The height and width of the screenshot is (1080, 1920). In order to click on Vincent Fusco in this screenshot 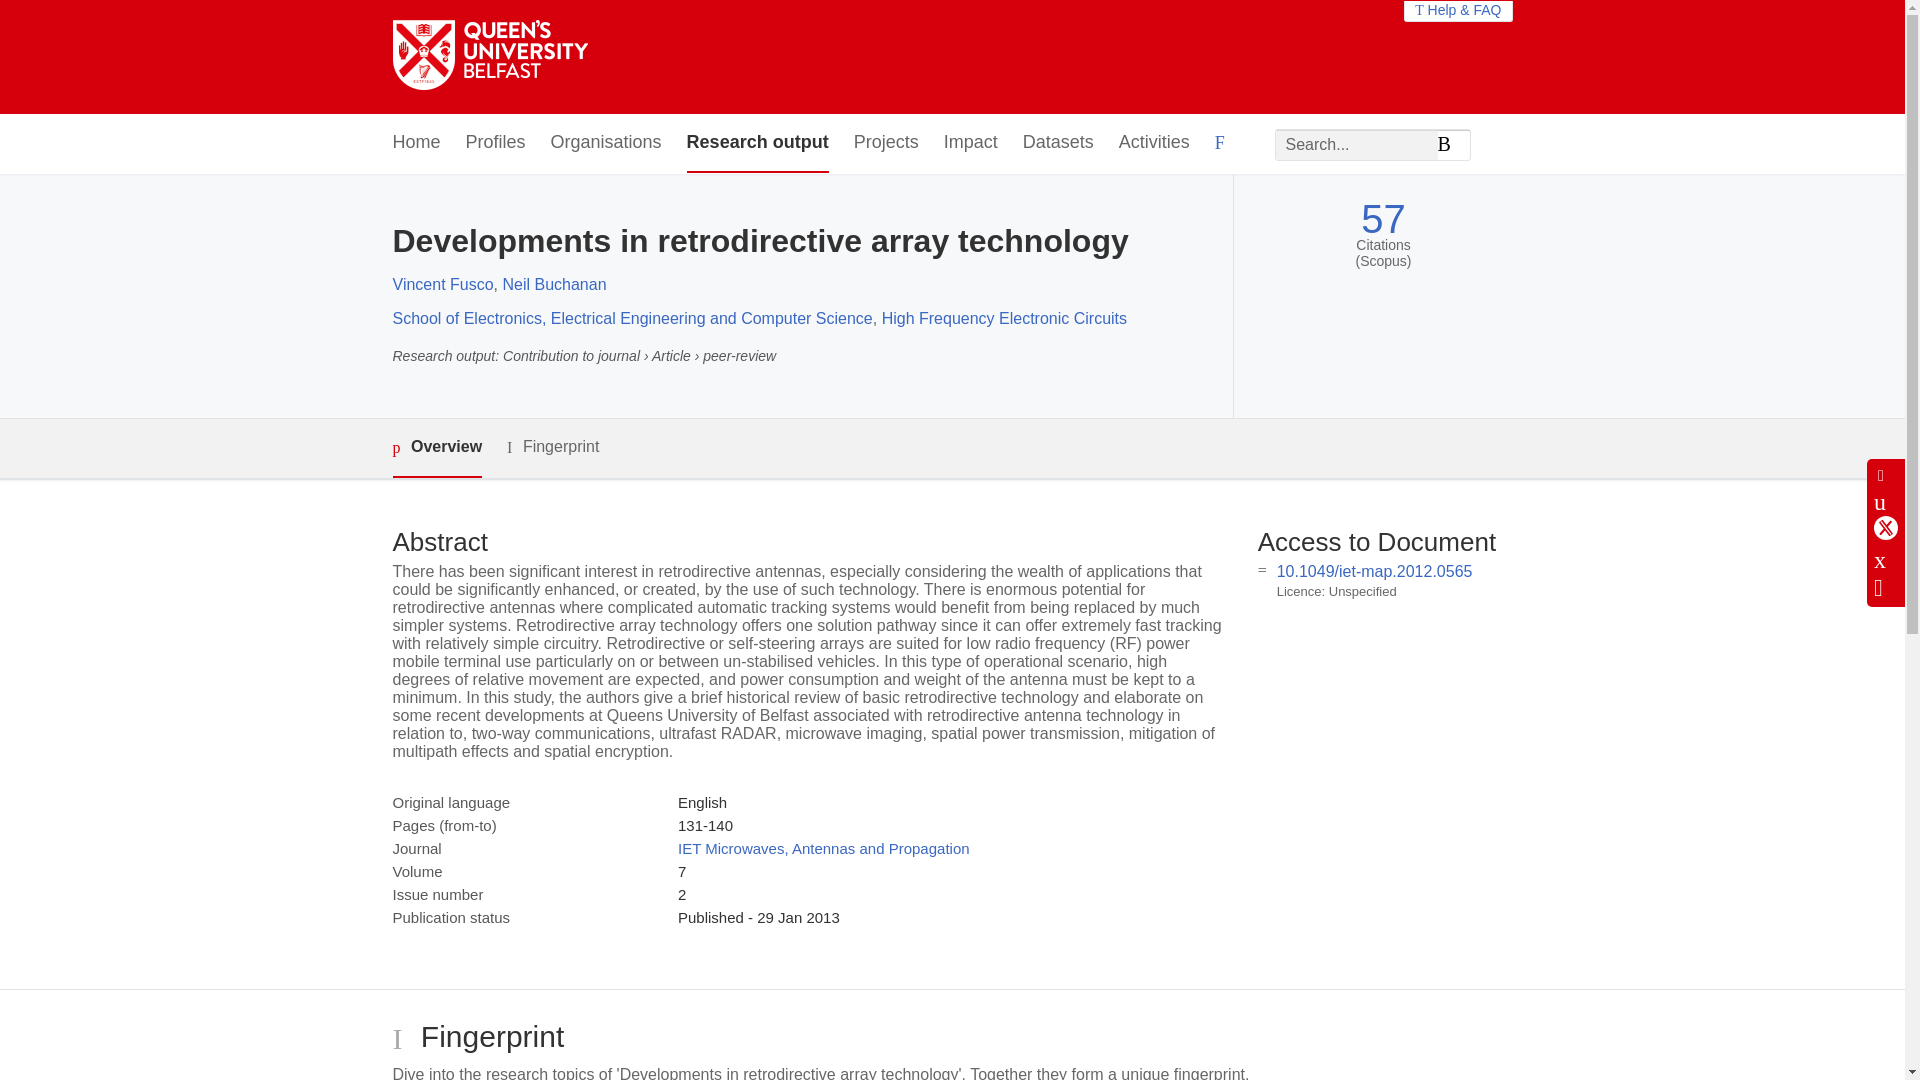, I will do `click(442, 284)`.